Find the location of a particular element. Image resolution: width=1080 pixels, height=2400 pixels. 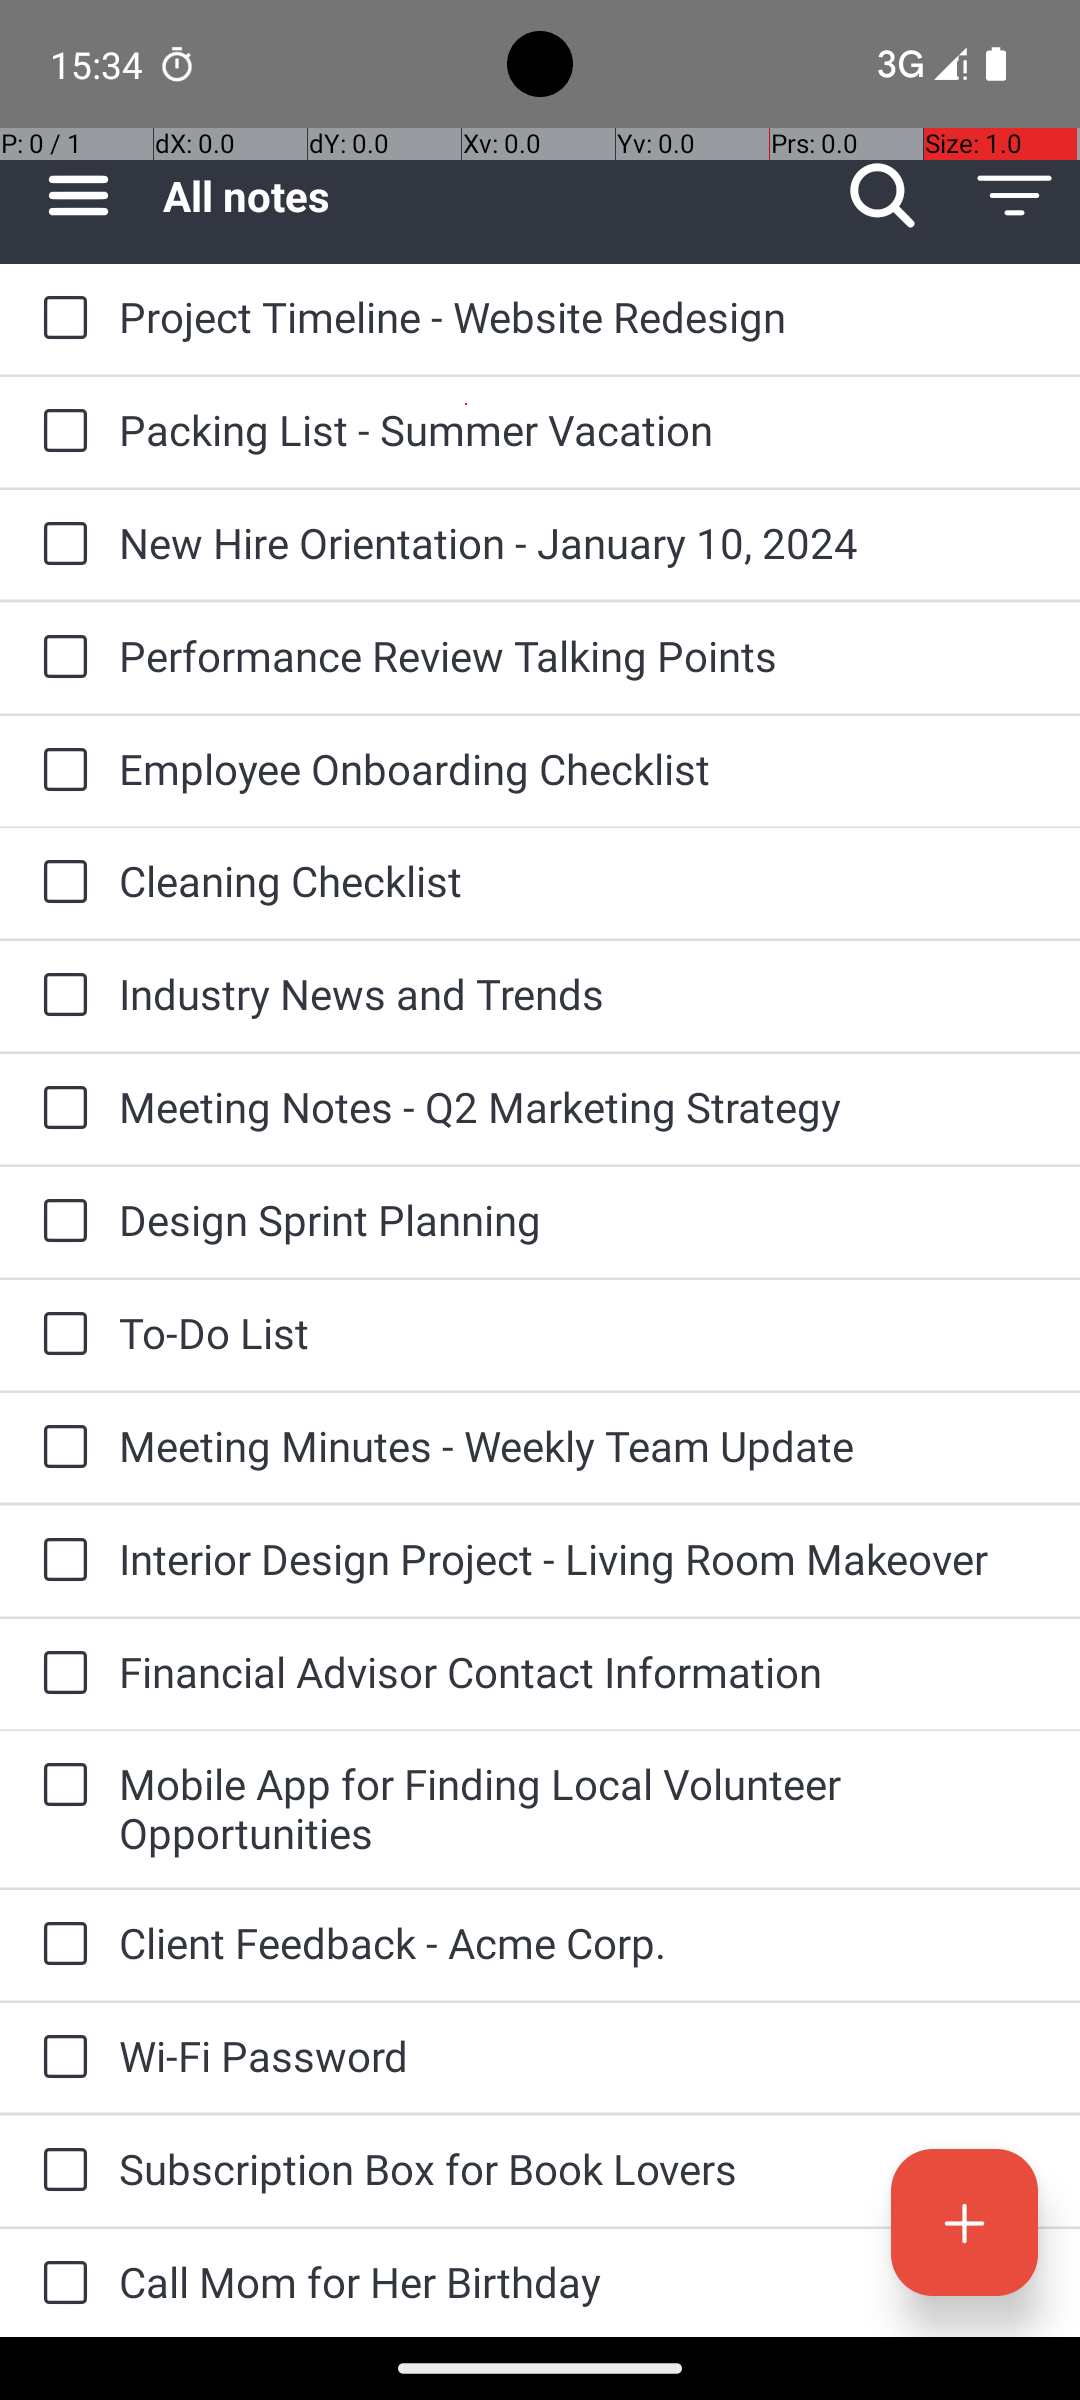

to-do: Meeting Minutes - Weekly Team Update is located at coordinates (60, 1448).